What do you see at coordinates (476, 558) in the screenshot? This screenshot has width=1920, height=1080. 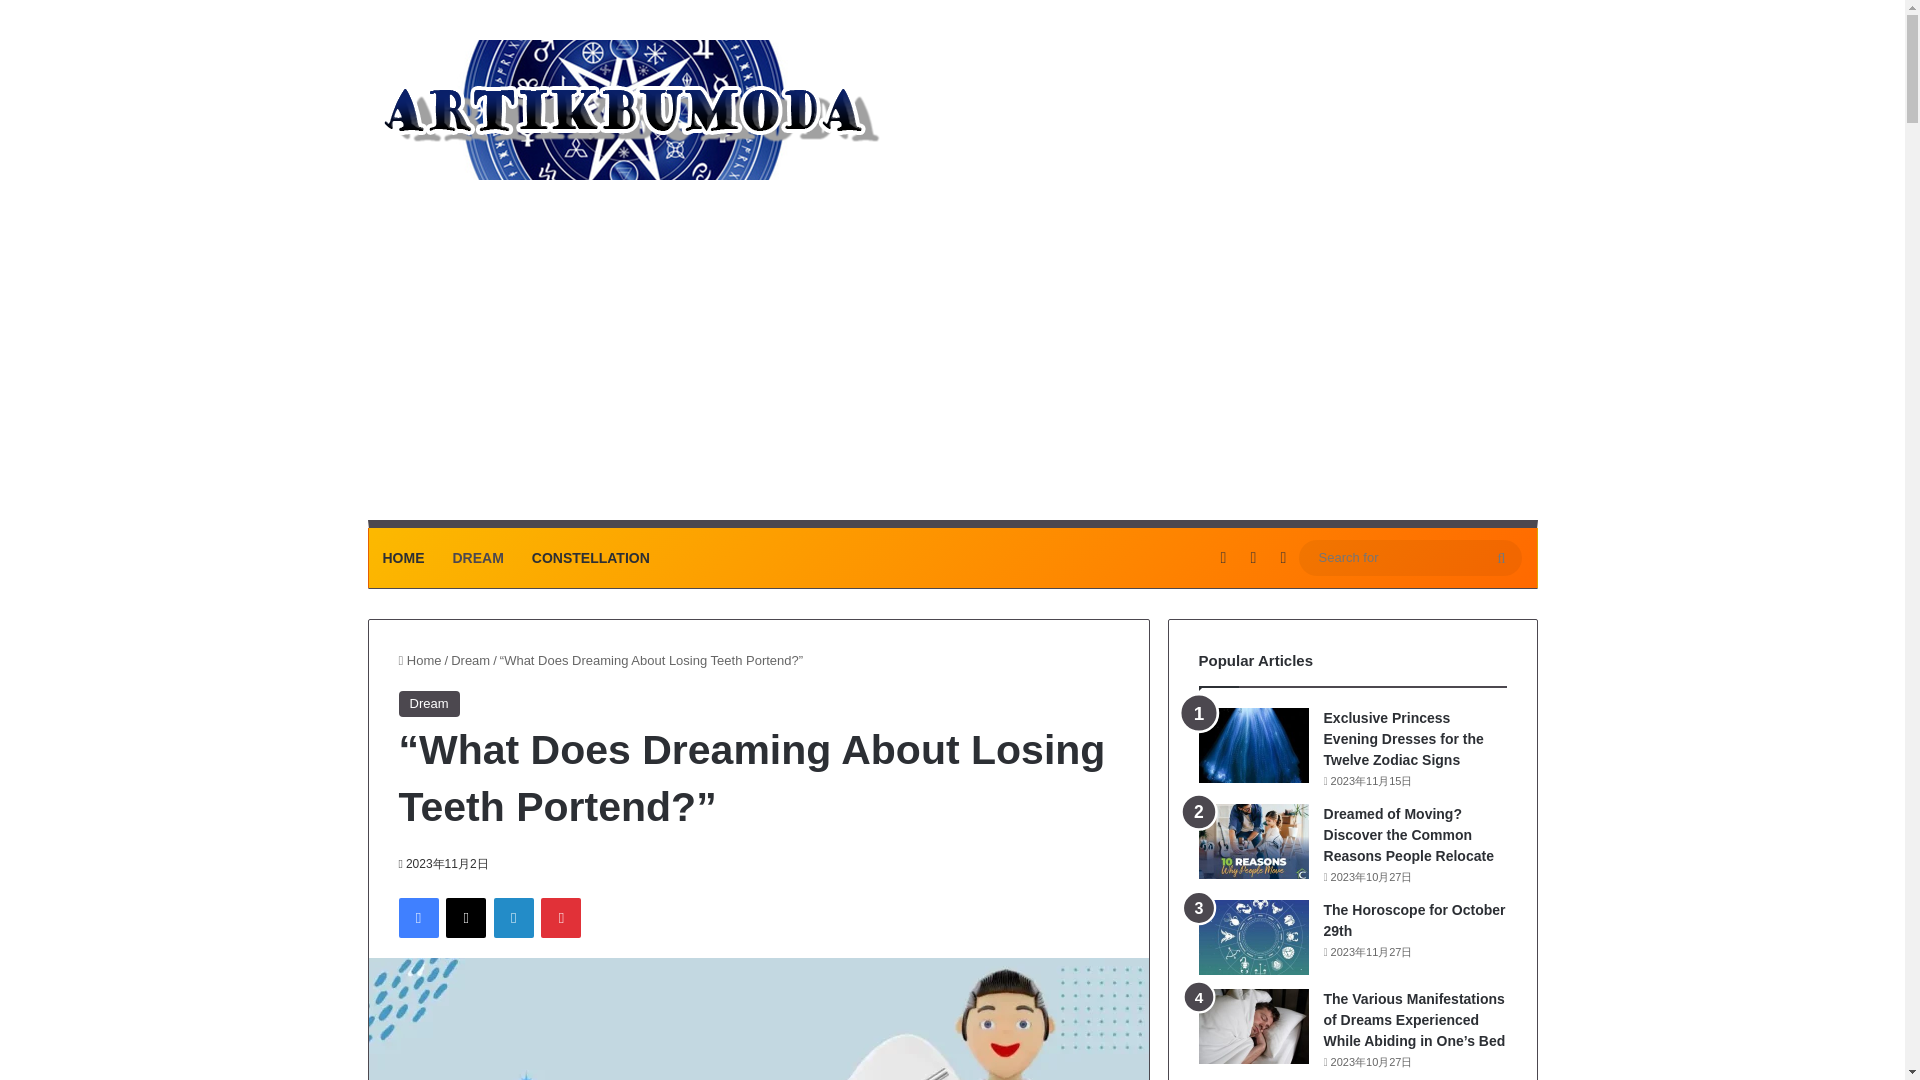 I see `DREAM` at bounding box center [476, 558].